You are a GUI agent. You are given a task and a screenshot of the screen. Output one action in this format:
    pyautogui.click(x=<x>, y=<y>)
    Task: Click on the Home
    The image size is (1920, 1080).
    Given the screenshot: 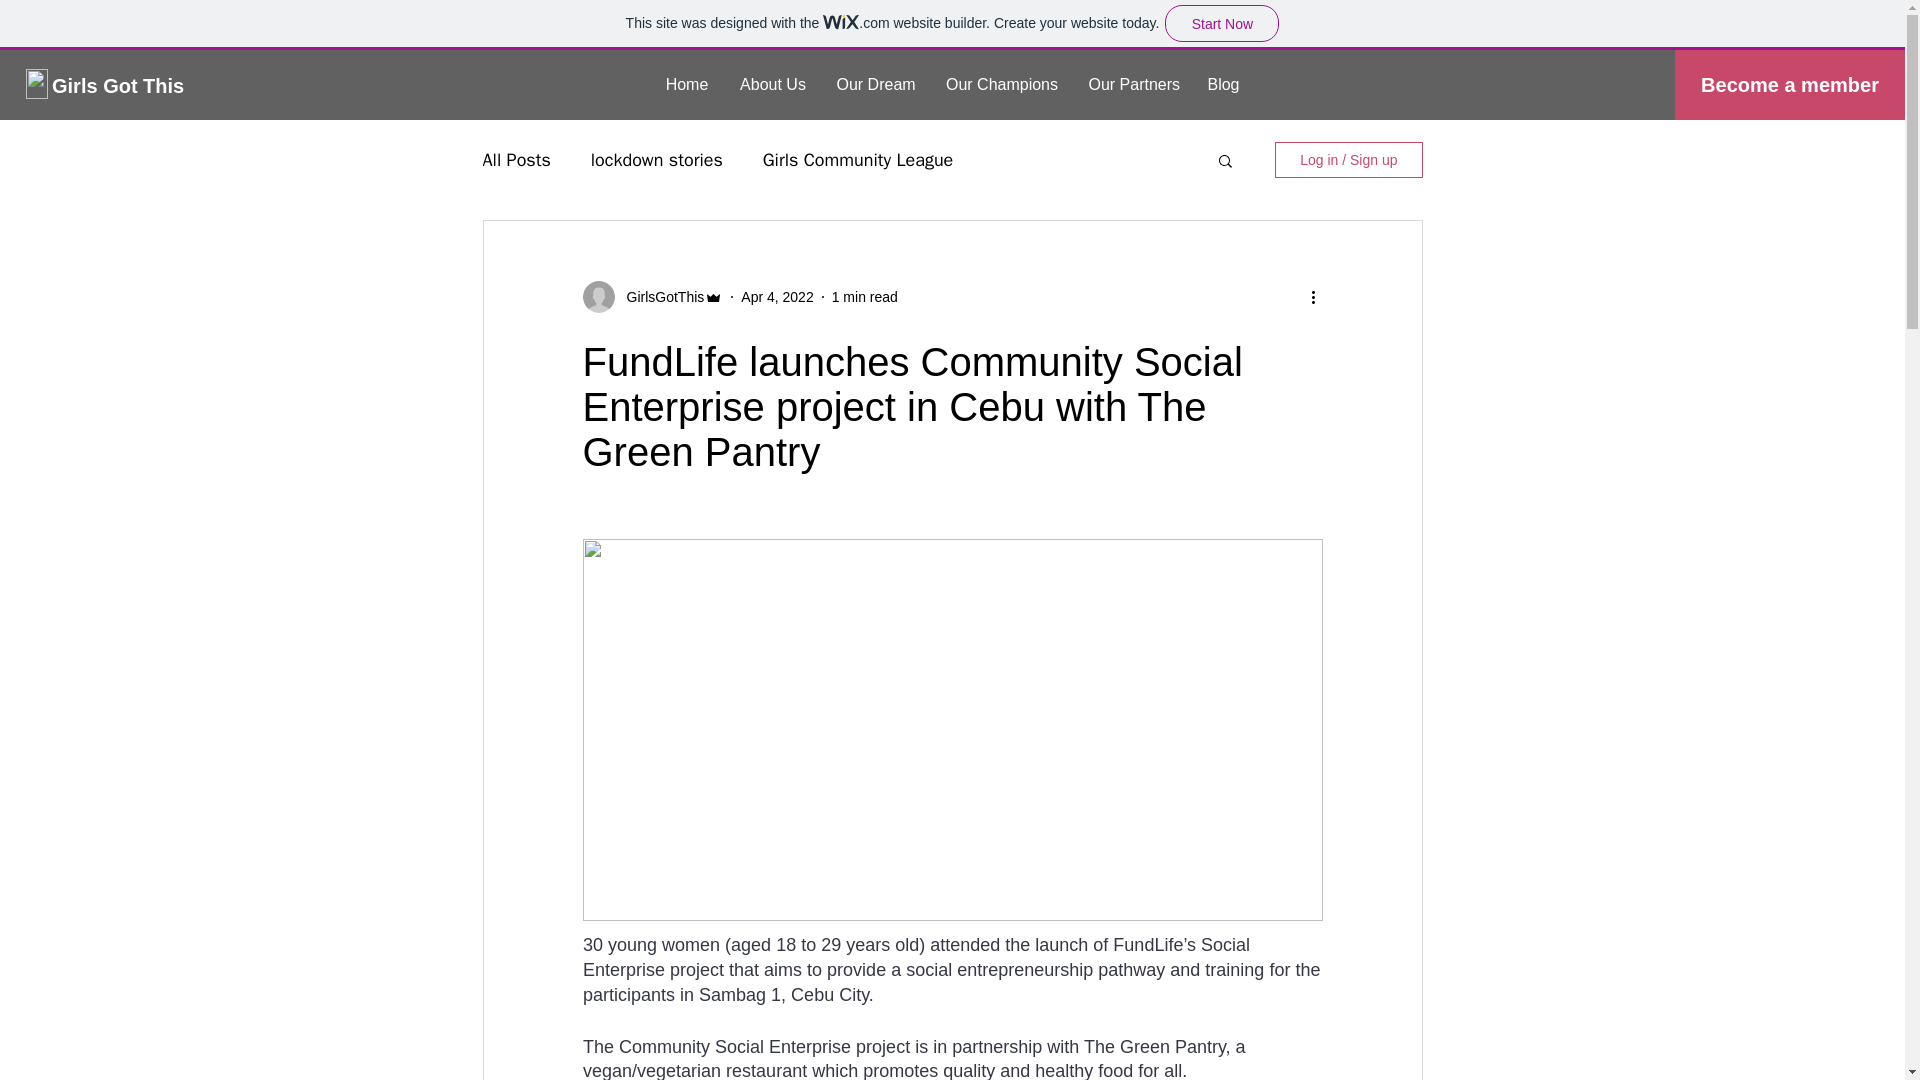 What is the action you would take?
    pyautogui.click(x=688, y=84)
    